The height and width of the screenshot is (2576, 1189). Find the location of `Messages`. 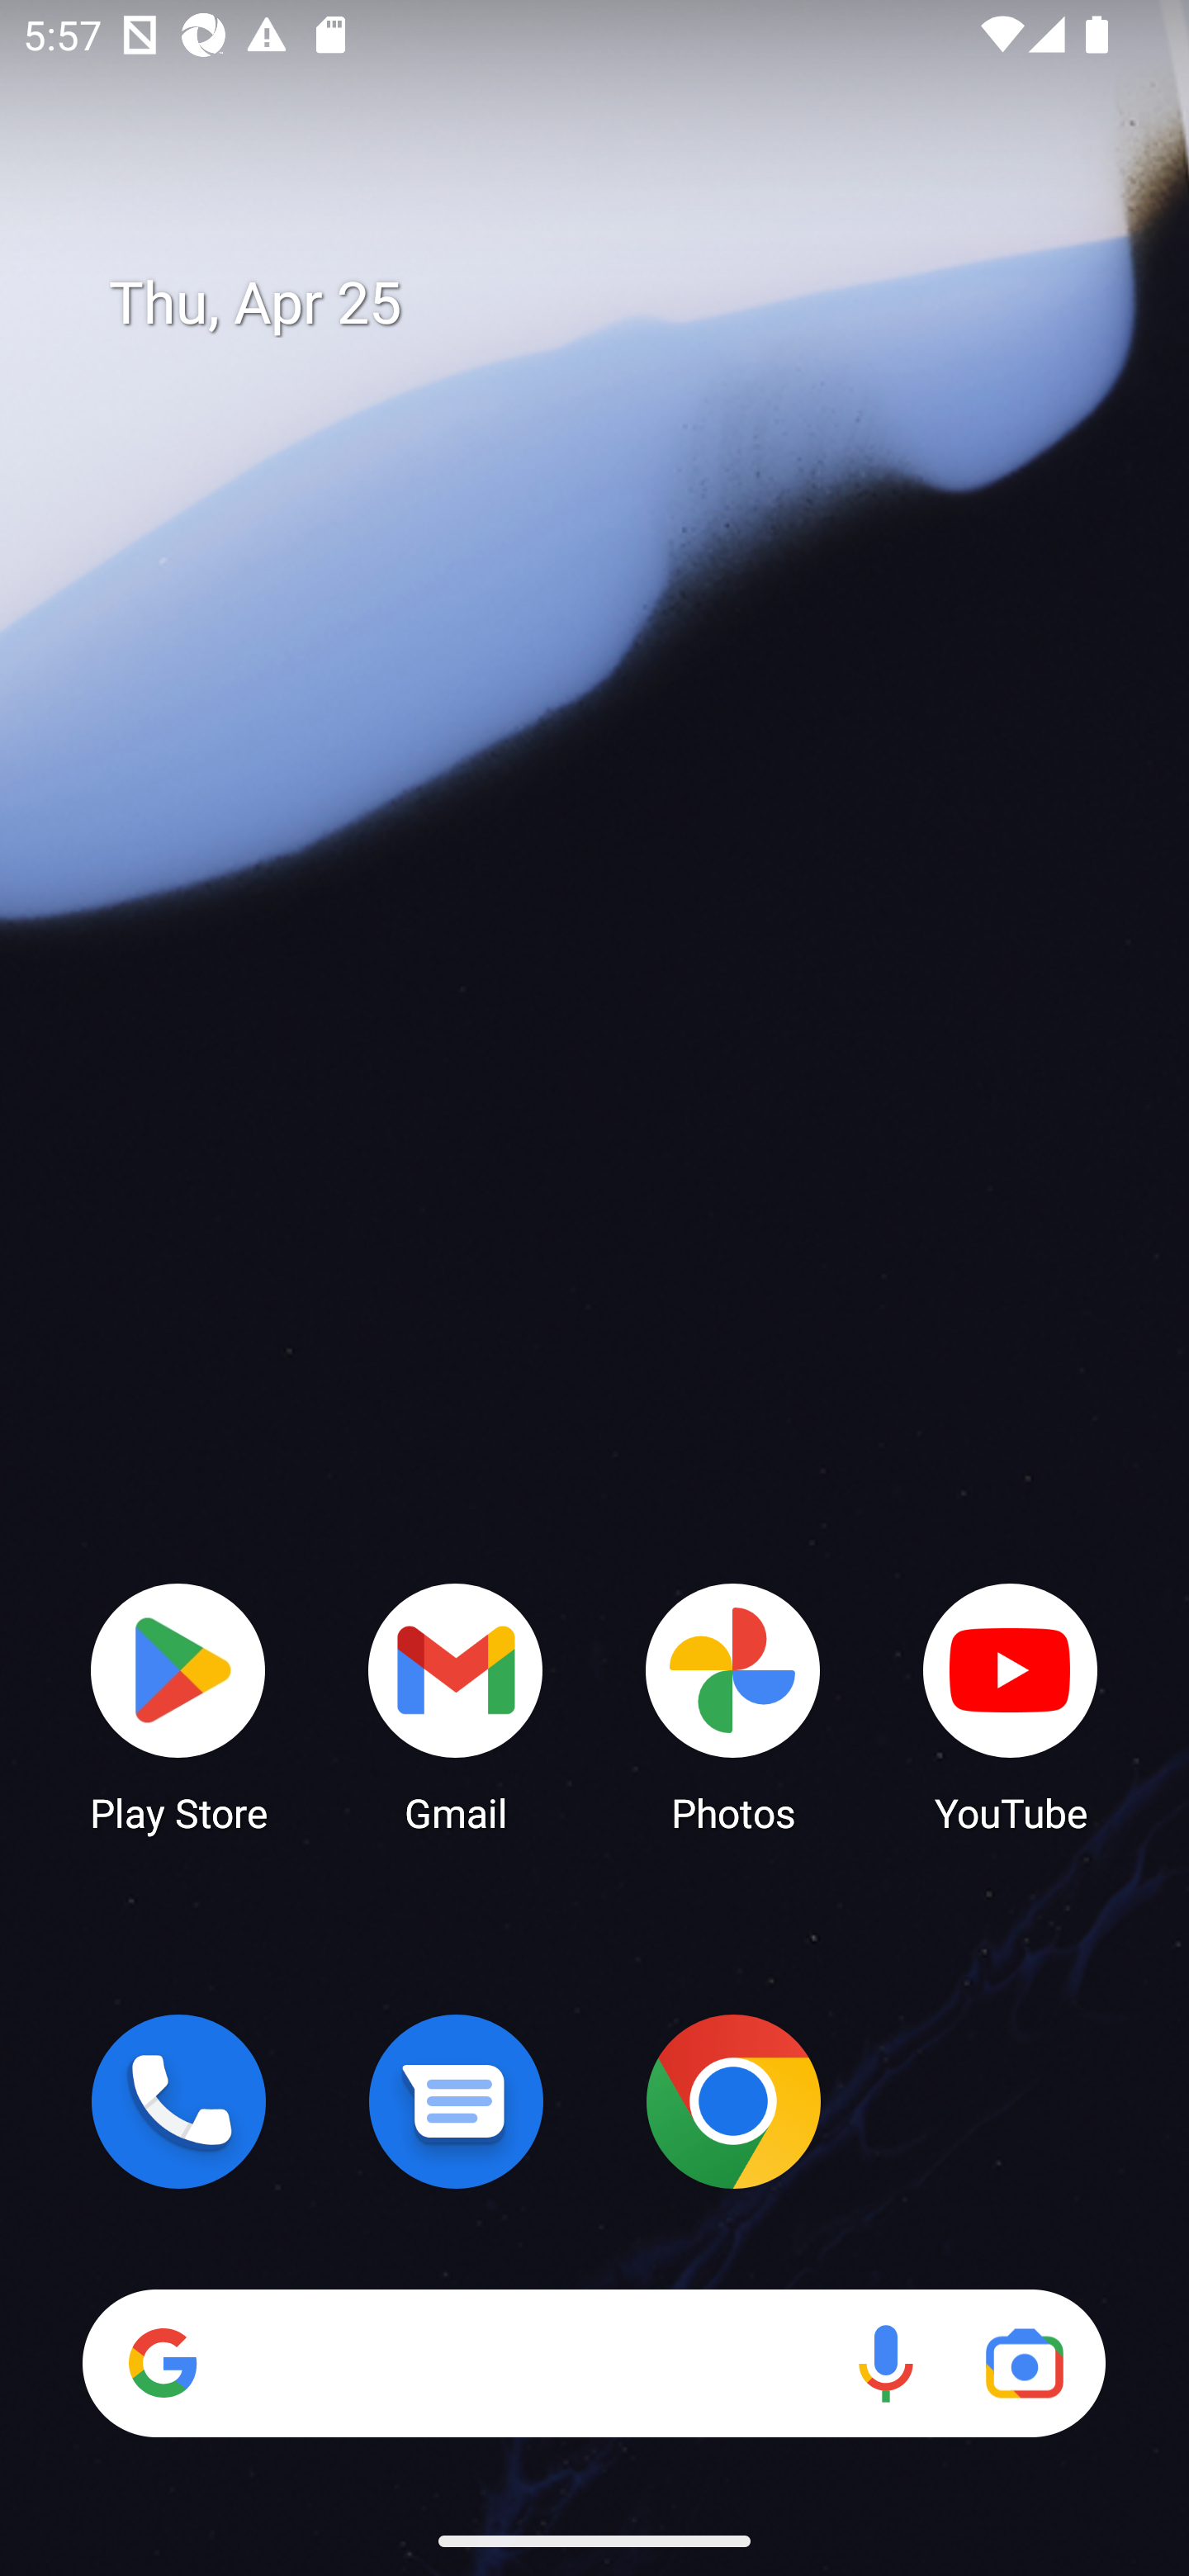

Messages is located at coordinates (456, 2101).